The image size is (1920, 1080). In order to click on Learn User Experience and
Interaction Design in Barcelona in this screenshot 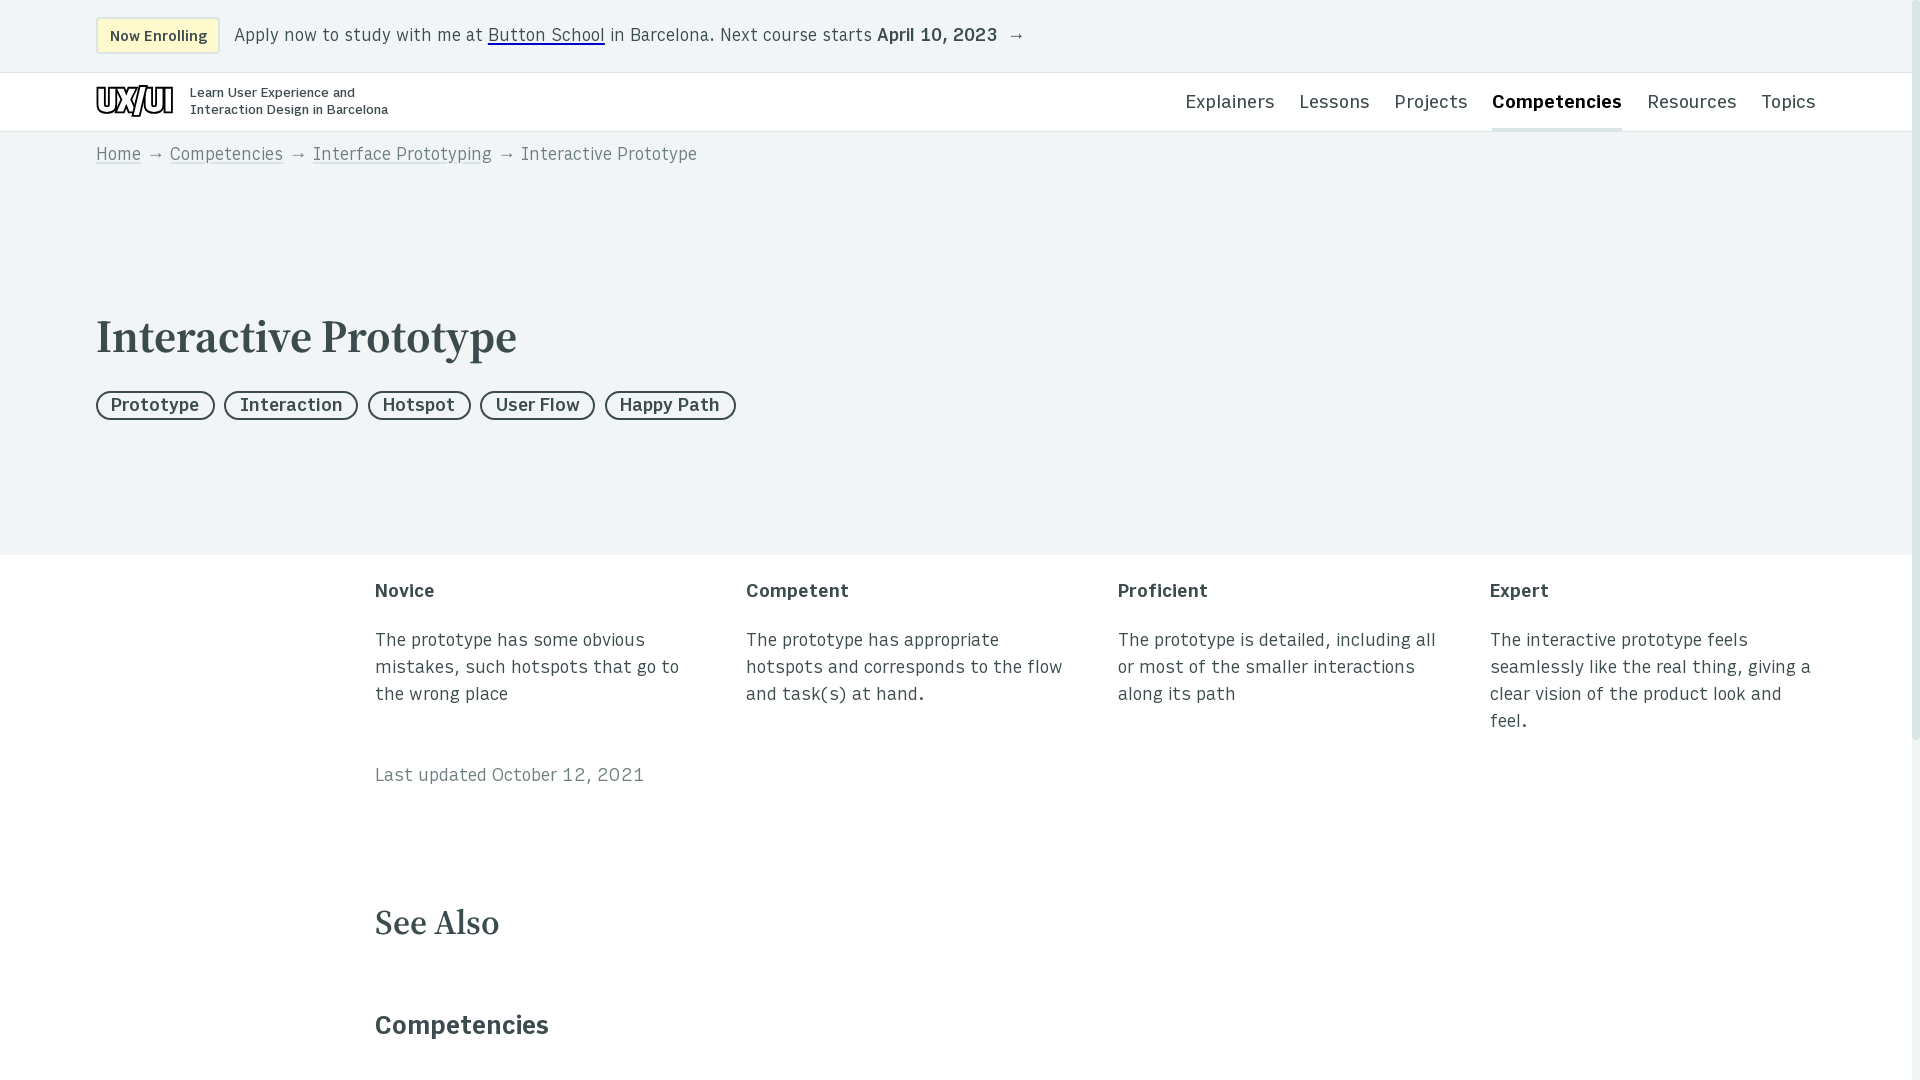, I will do `click(242, 102)`.